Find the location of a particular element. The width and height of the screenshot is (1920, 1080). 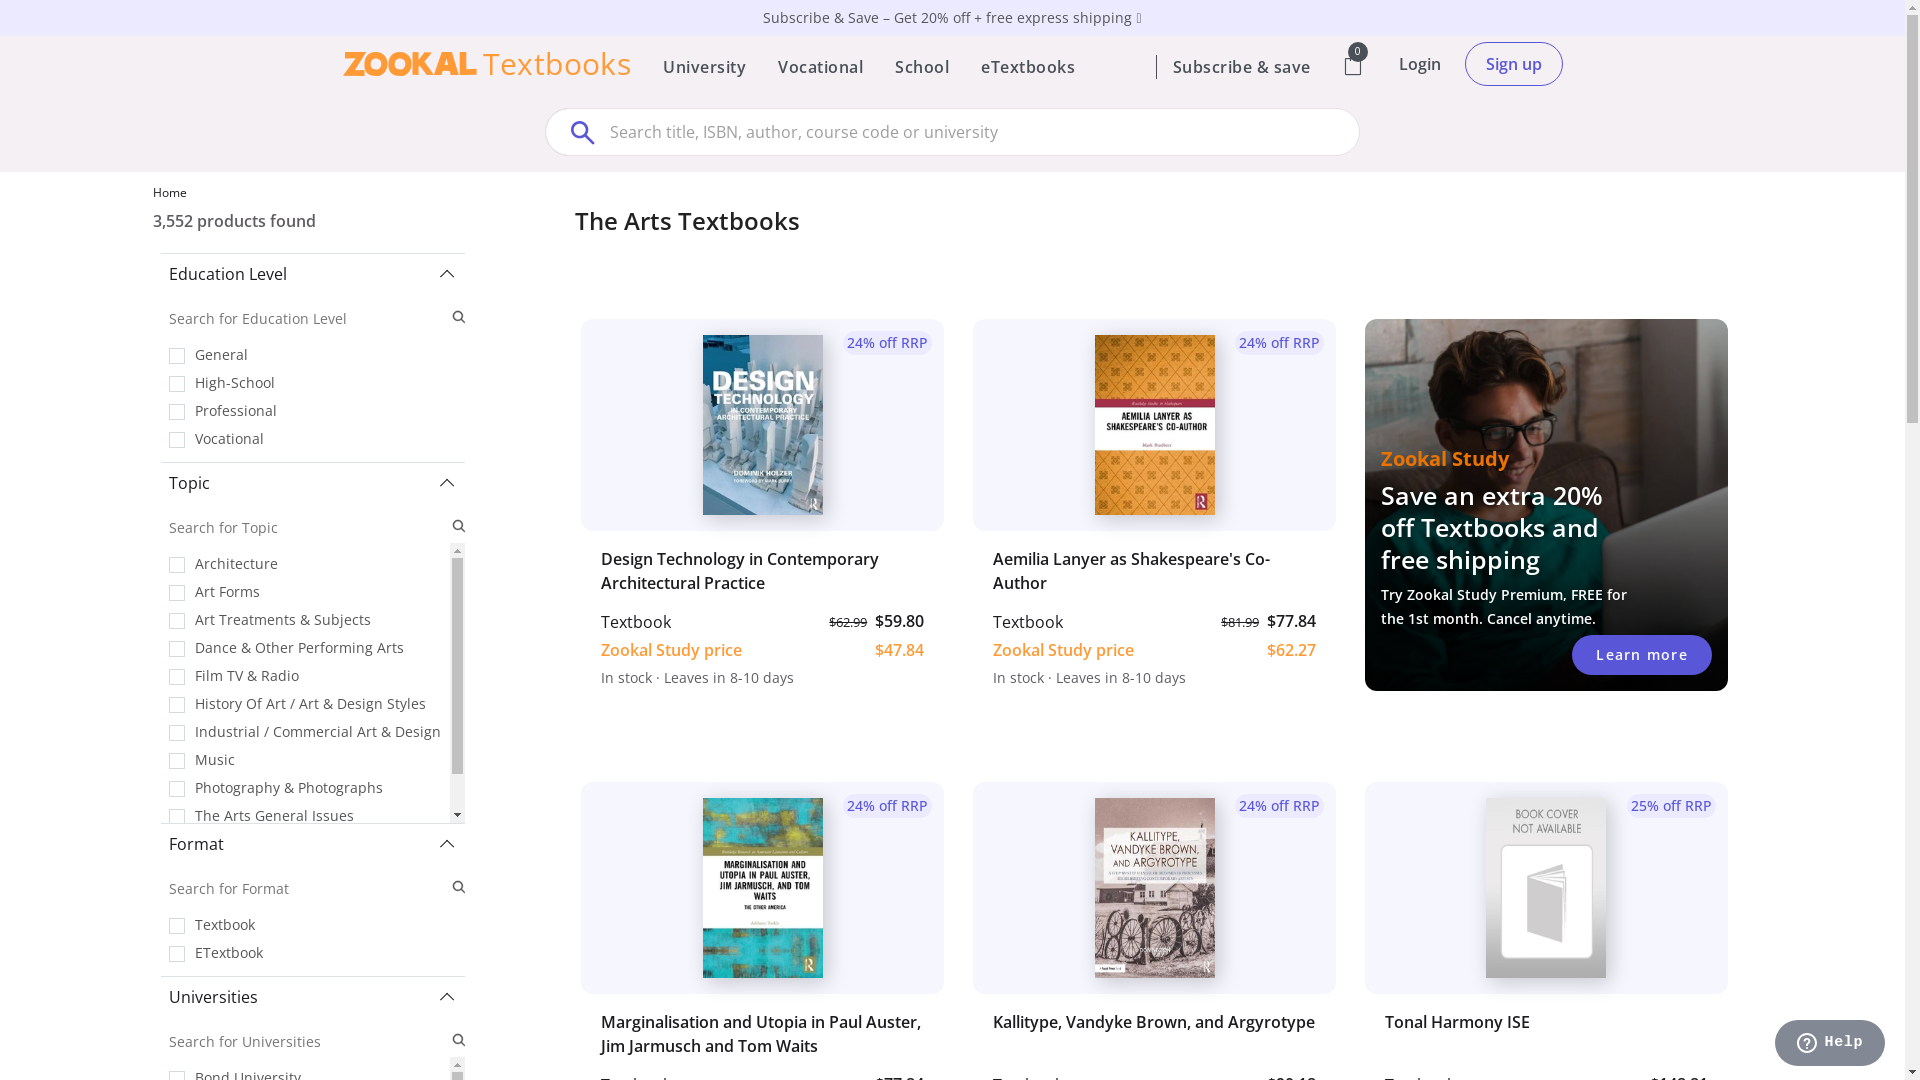

Kallitype, Vandyke Brown, and Argyrotype is located at coordinates (1154, 1034).